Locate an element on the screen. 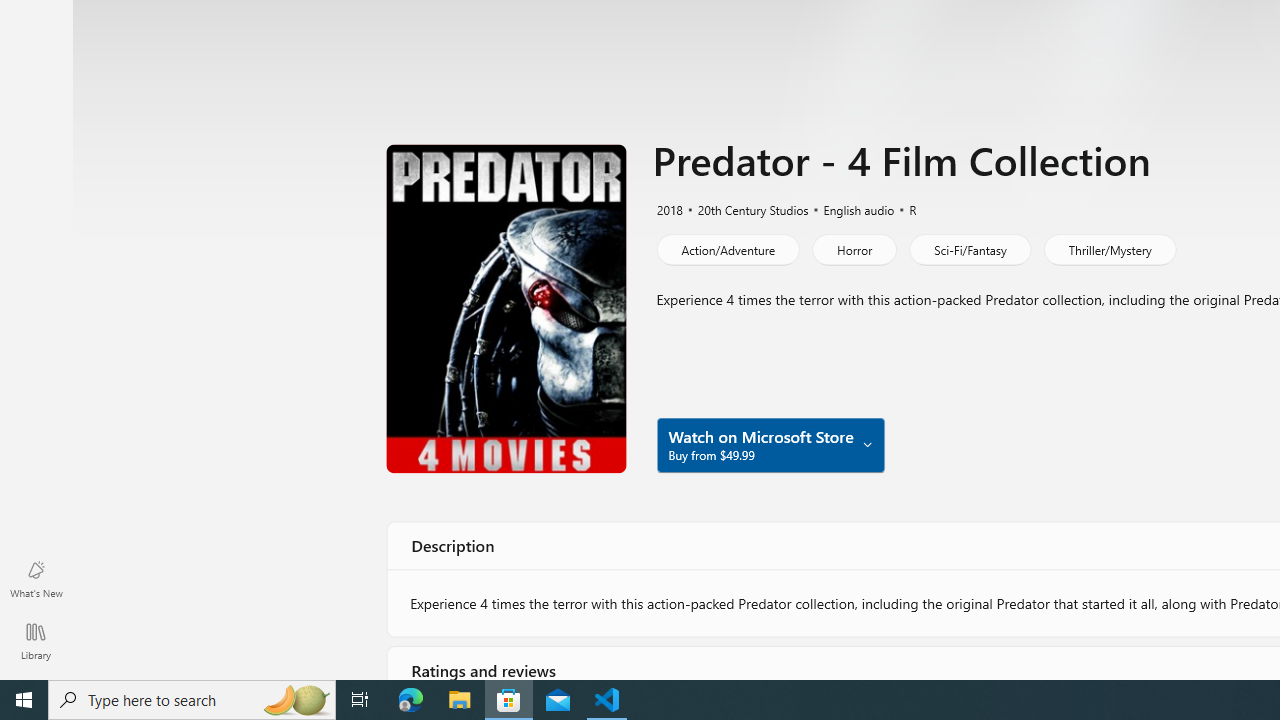 Image resolution: width=1280 pixels, height=720 pixels. 2018 is located at coordinates (668, 208).